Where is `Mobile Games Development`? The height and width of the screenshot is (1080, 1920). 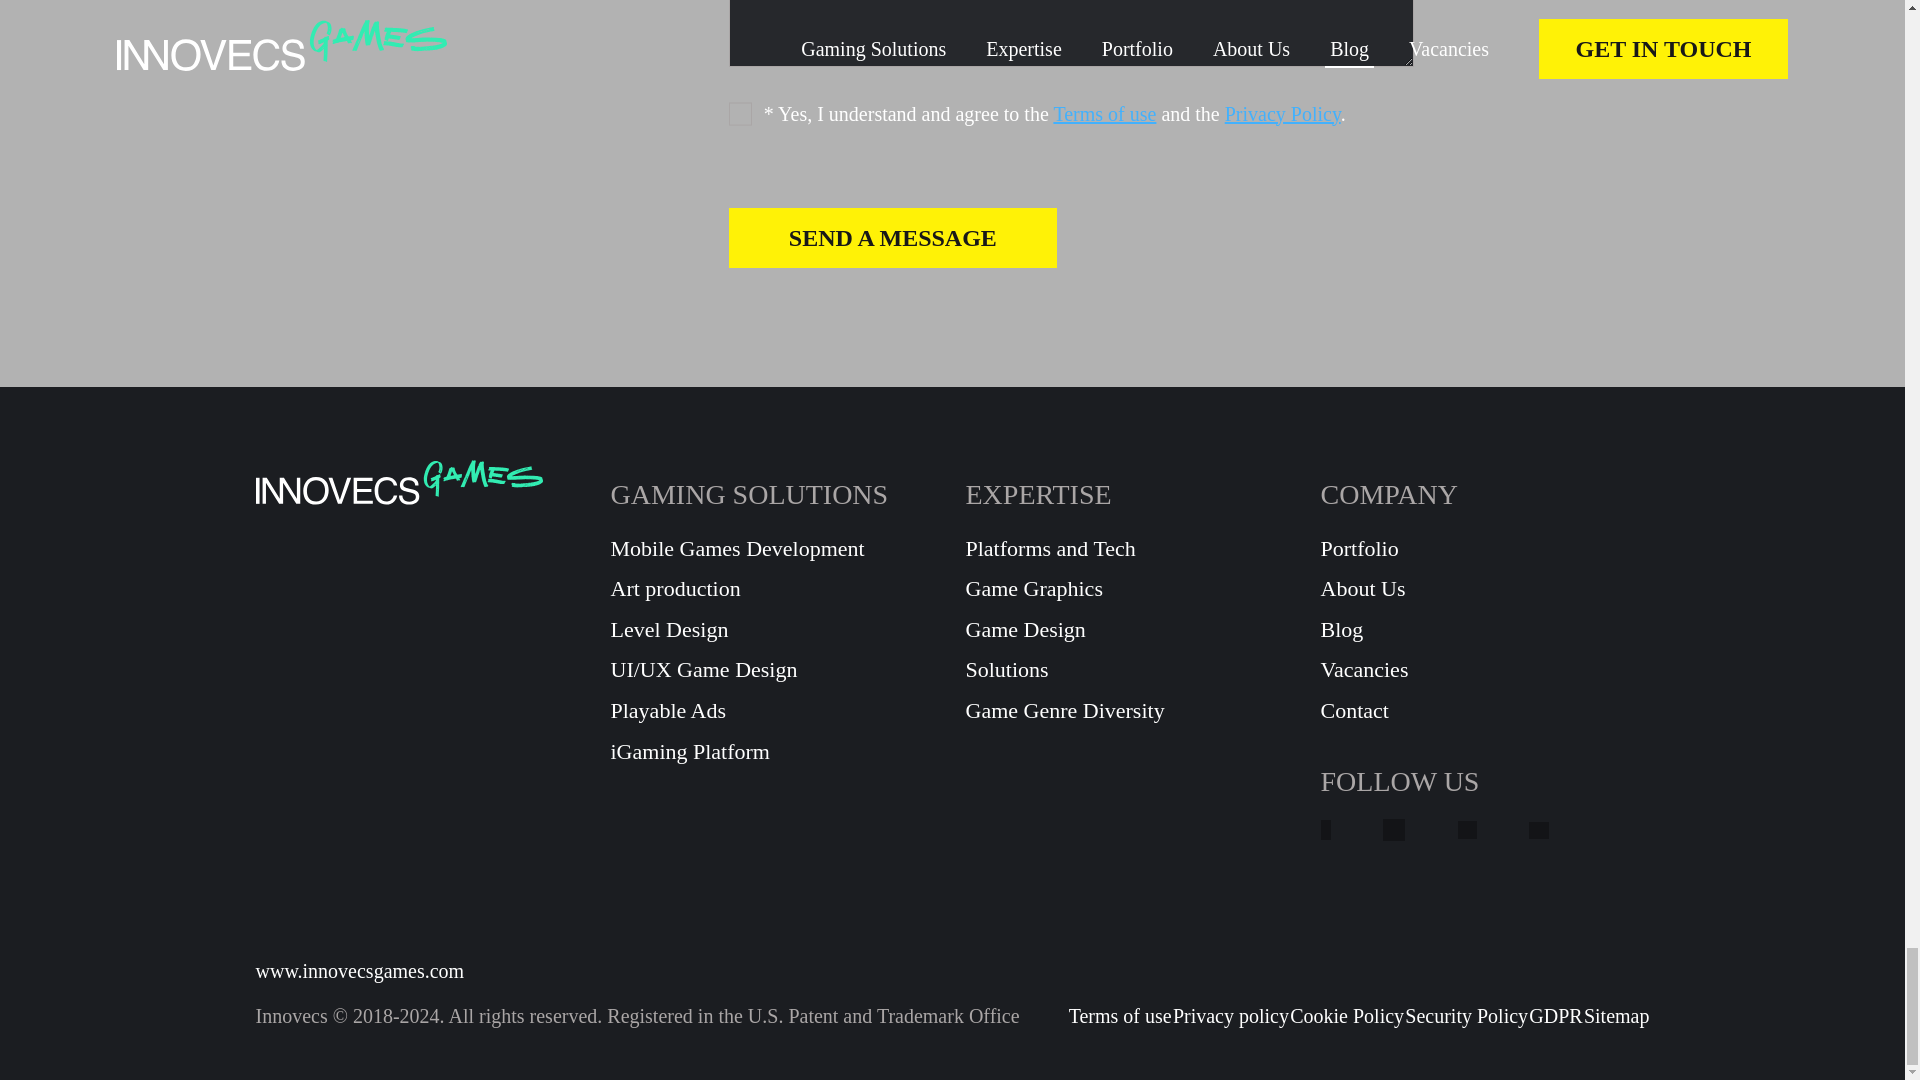 Mobile Games Development is located at coordinates (774, 548).